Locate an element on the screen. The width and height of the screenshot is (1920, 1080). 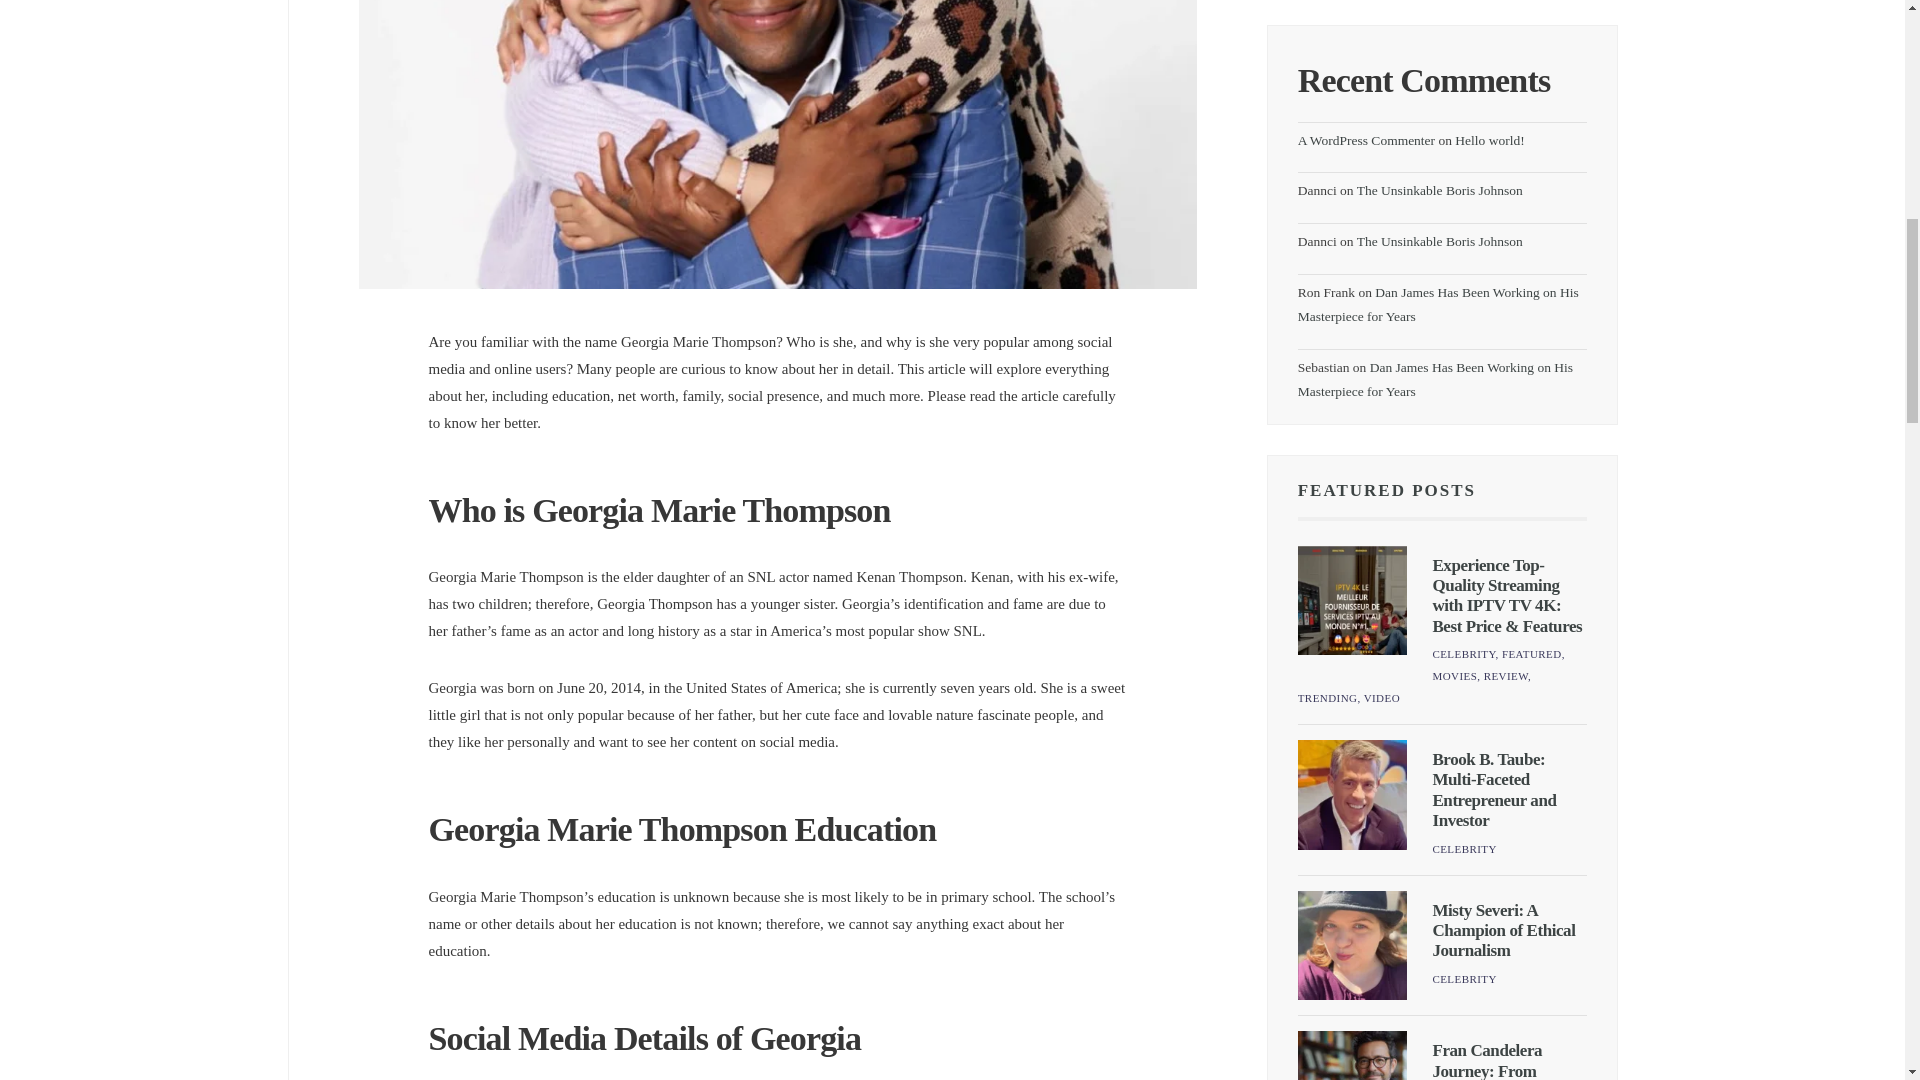
Hello world! is located at coordinates (1490, 140).